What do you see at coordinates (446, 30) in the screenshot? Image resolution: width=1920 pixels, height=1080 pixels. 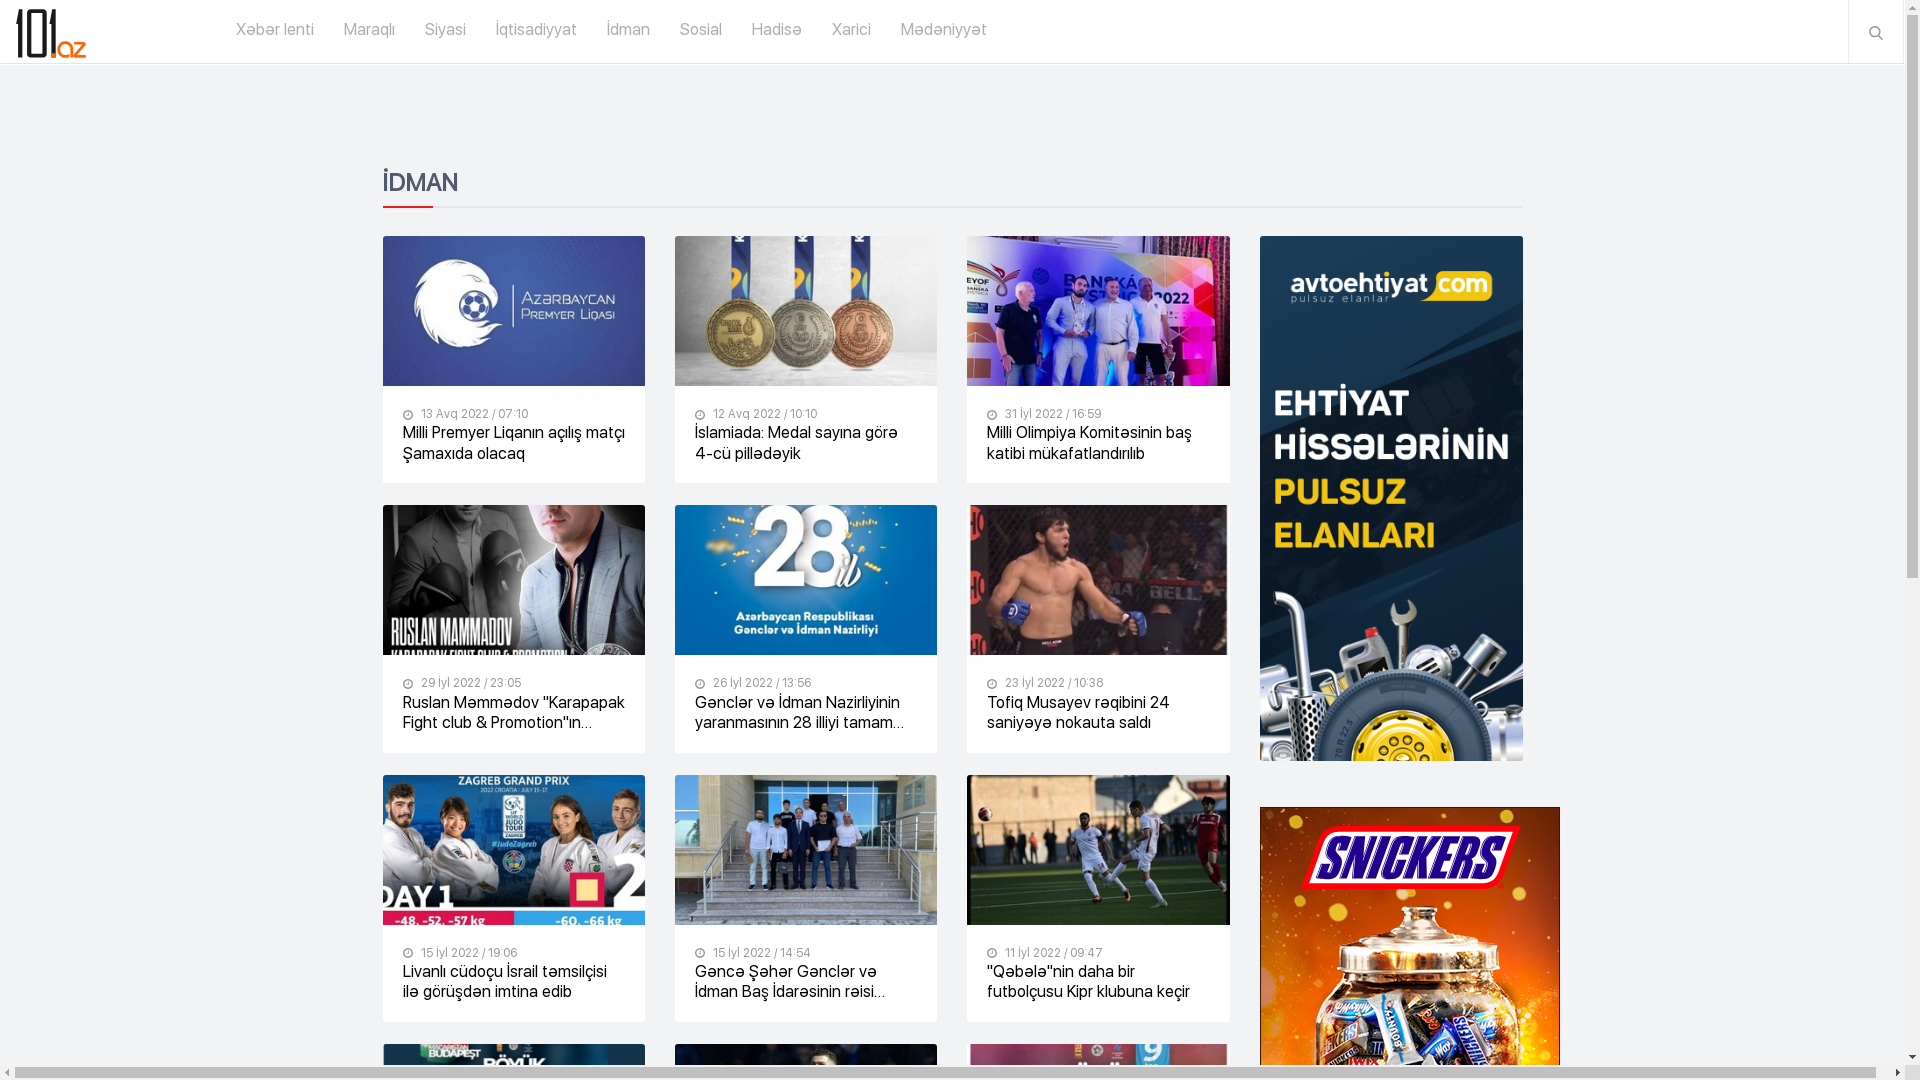 I see `Siyasi` at bounding box center [446, 30].